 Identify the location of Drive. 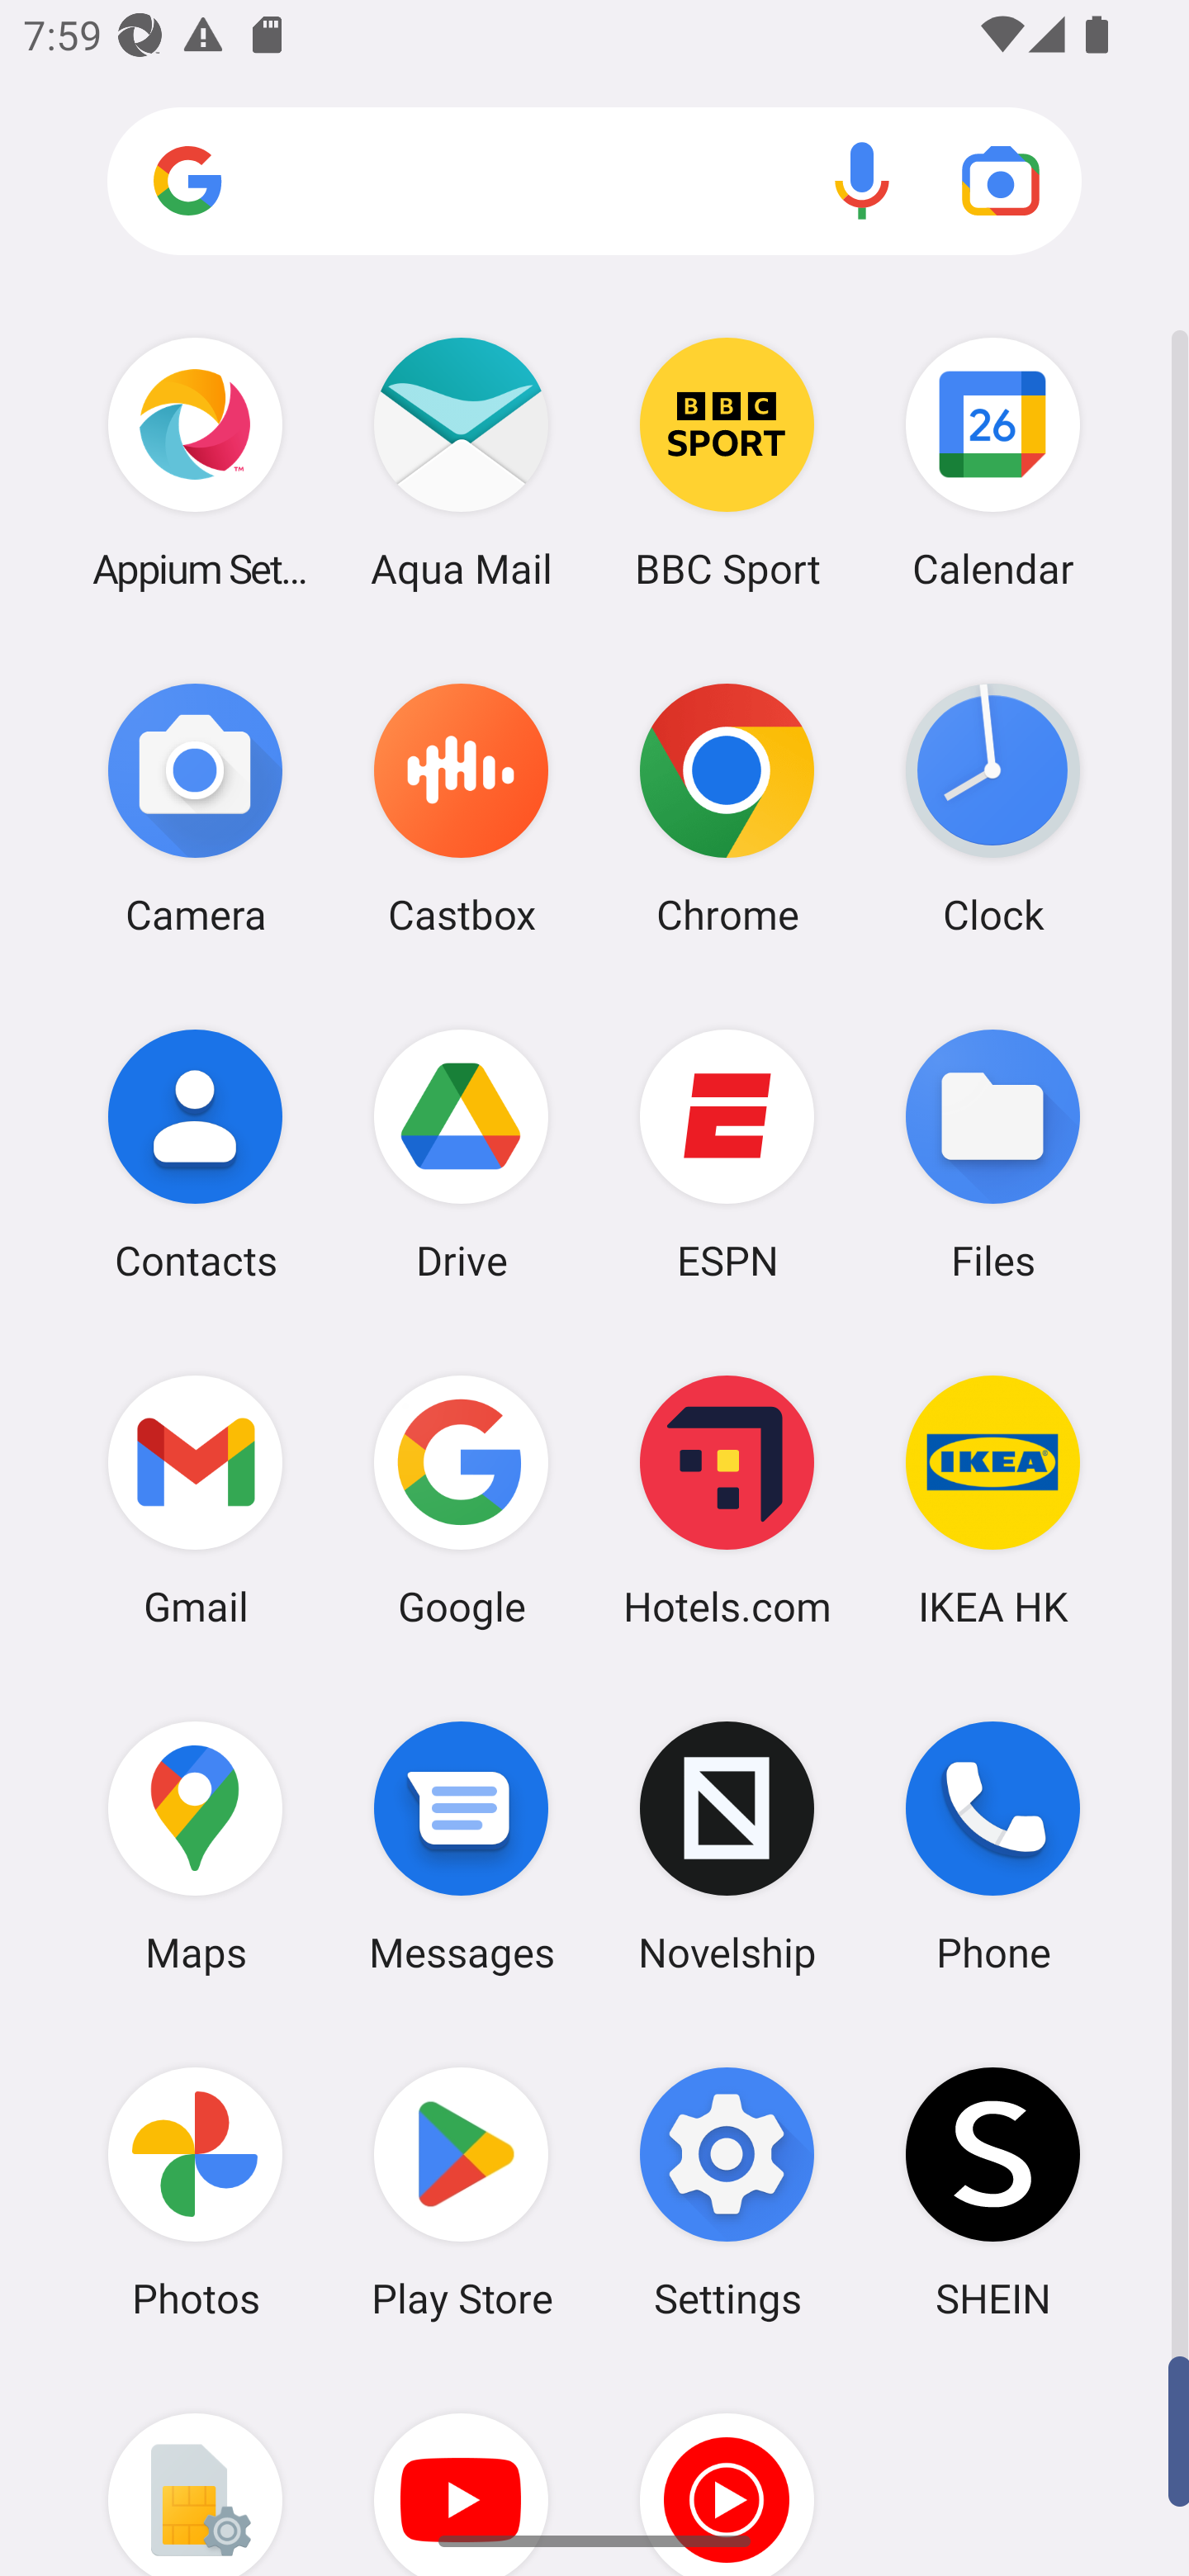
(461, 1153).